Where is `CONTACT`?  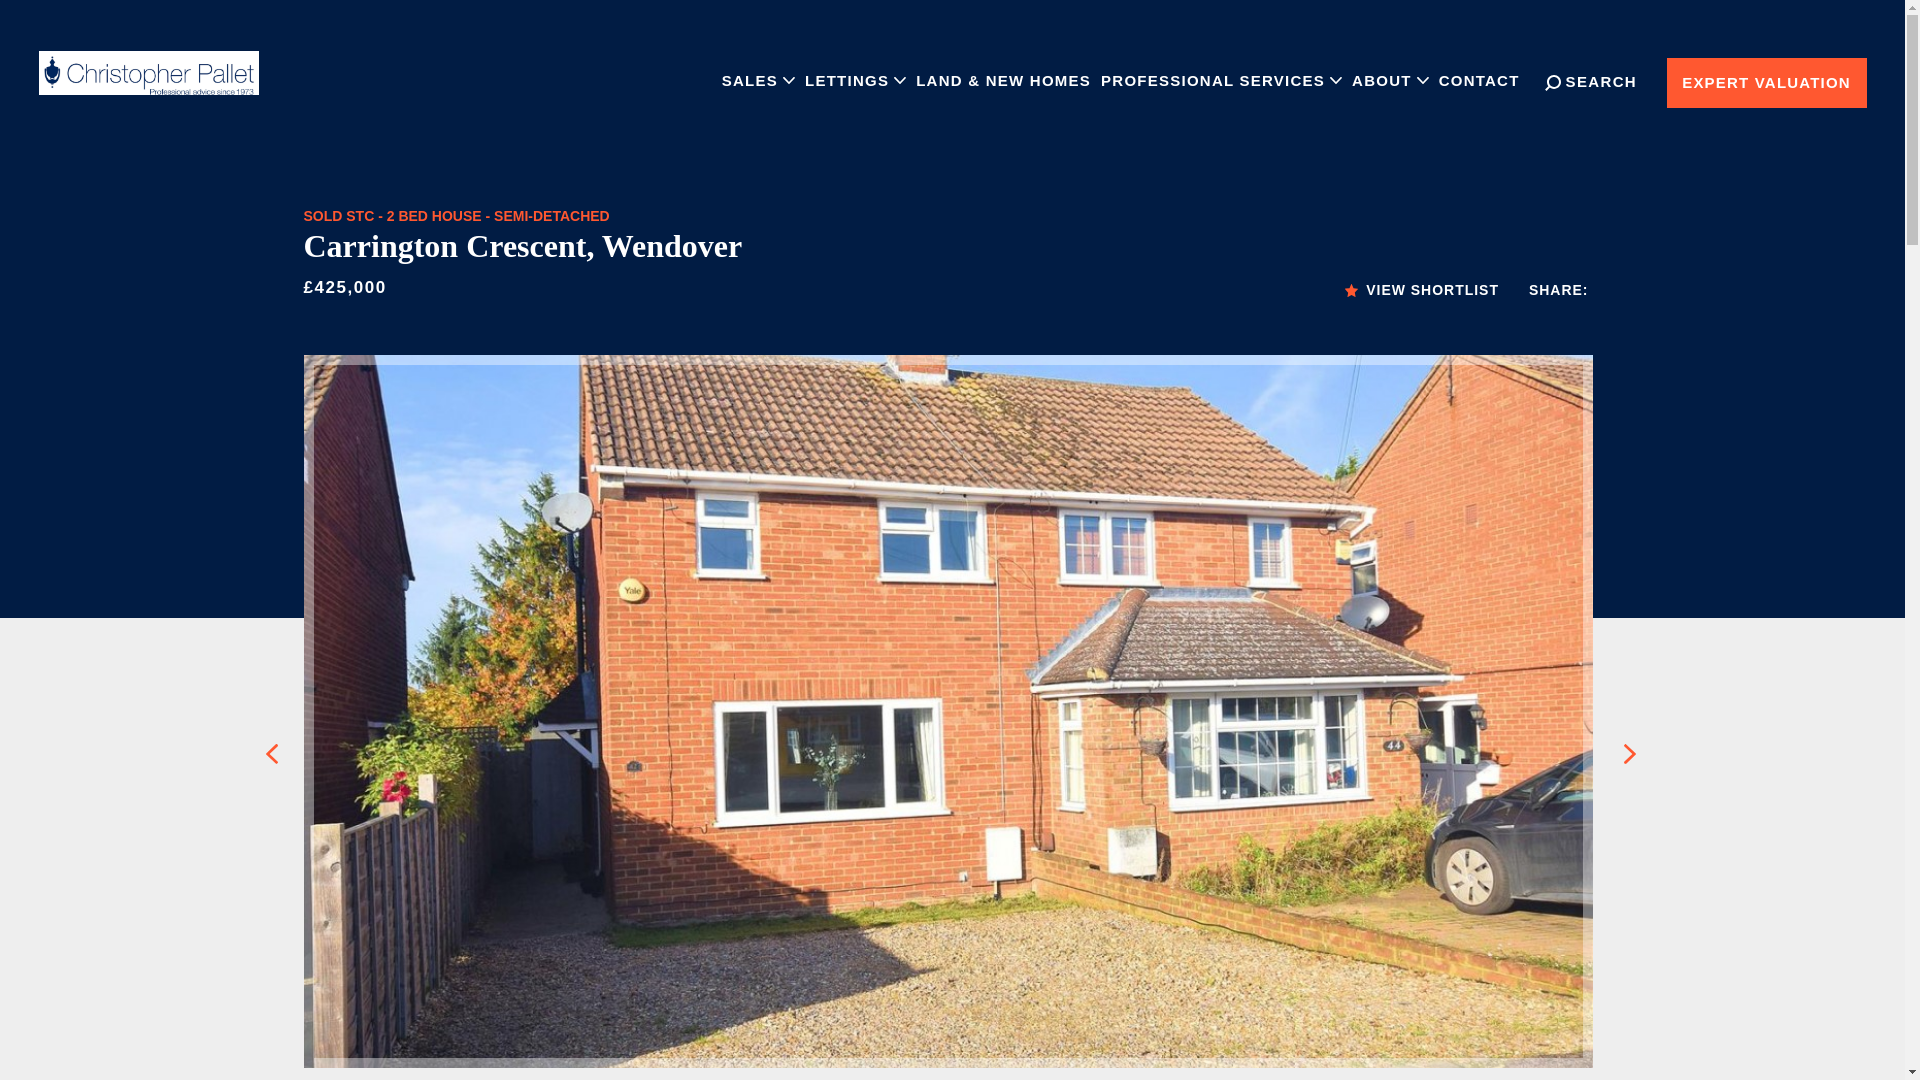 CONTACT is located at coordinates (1479, 81).